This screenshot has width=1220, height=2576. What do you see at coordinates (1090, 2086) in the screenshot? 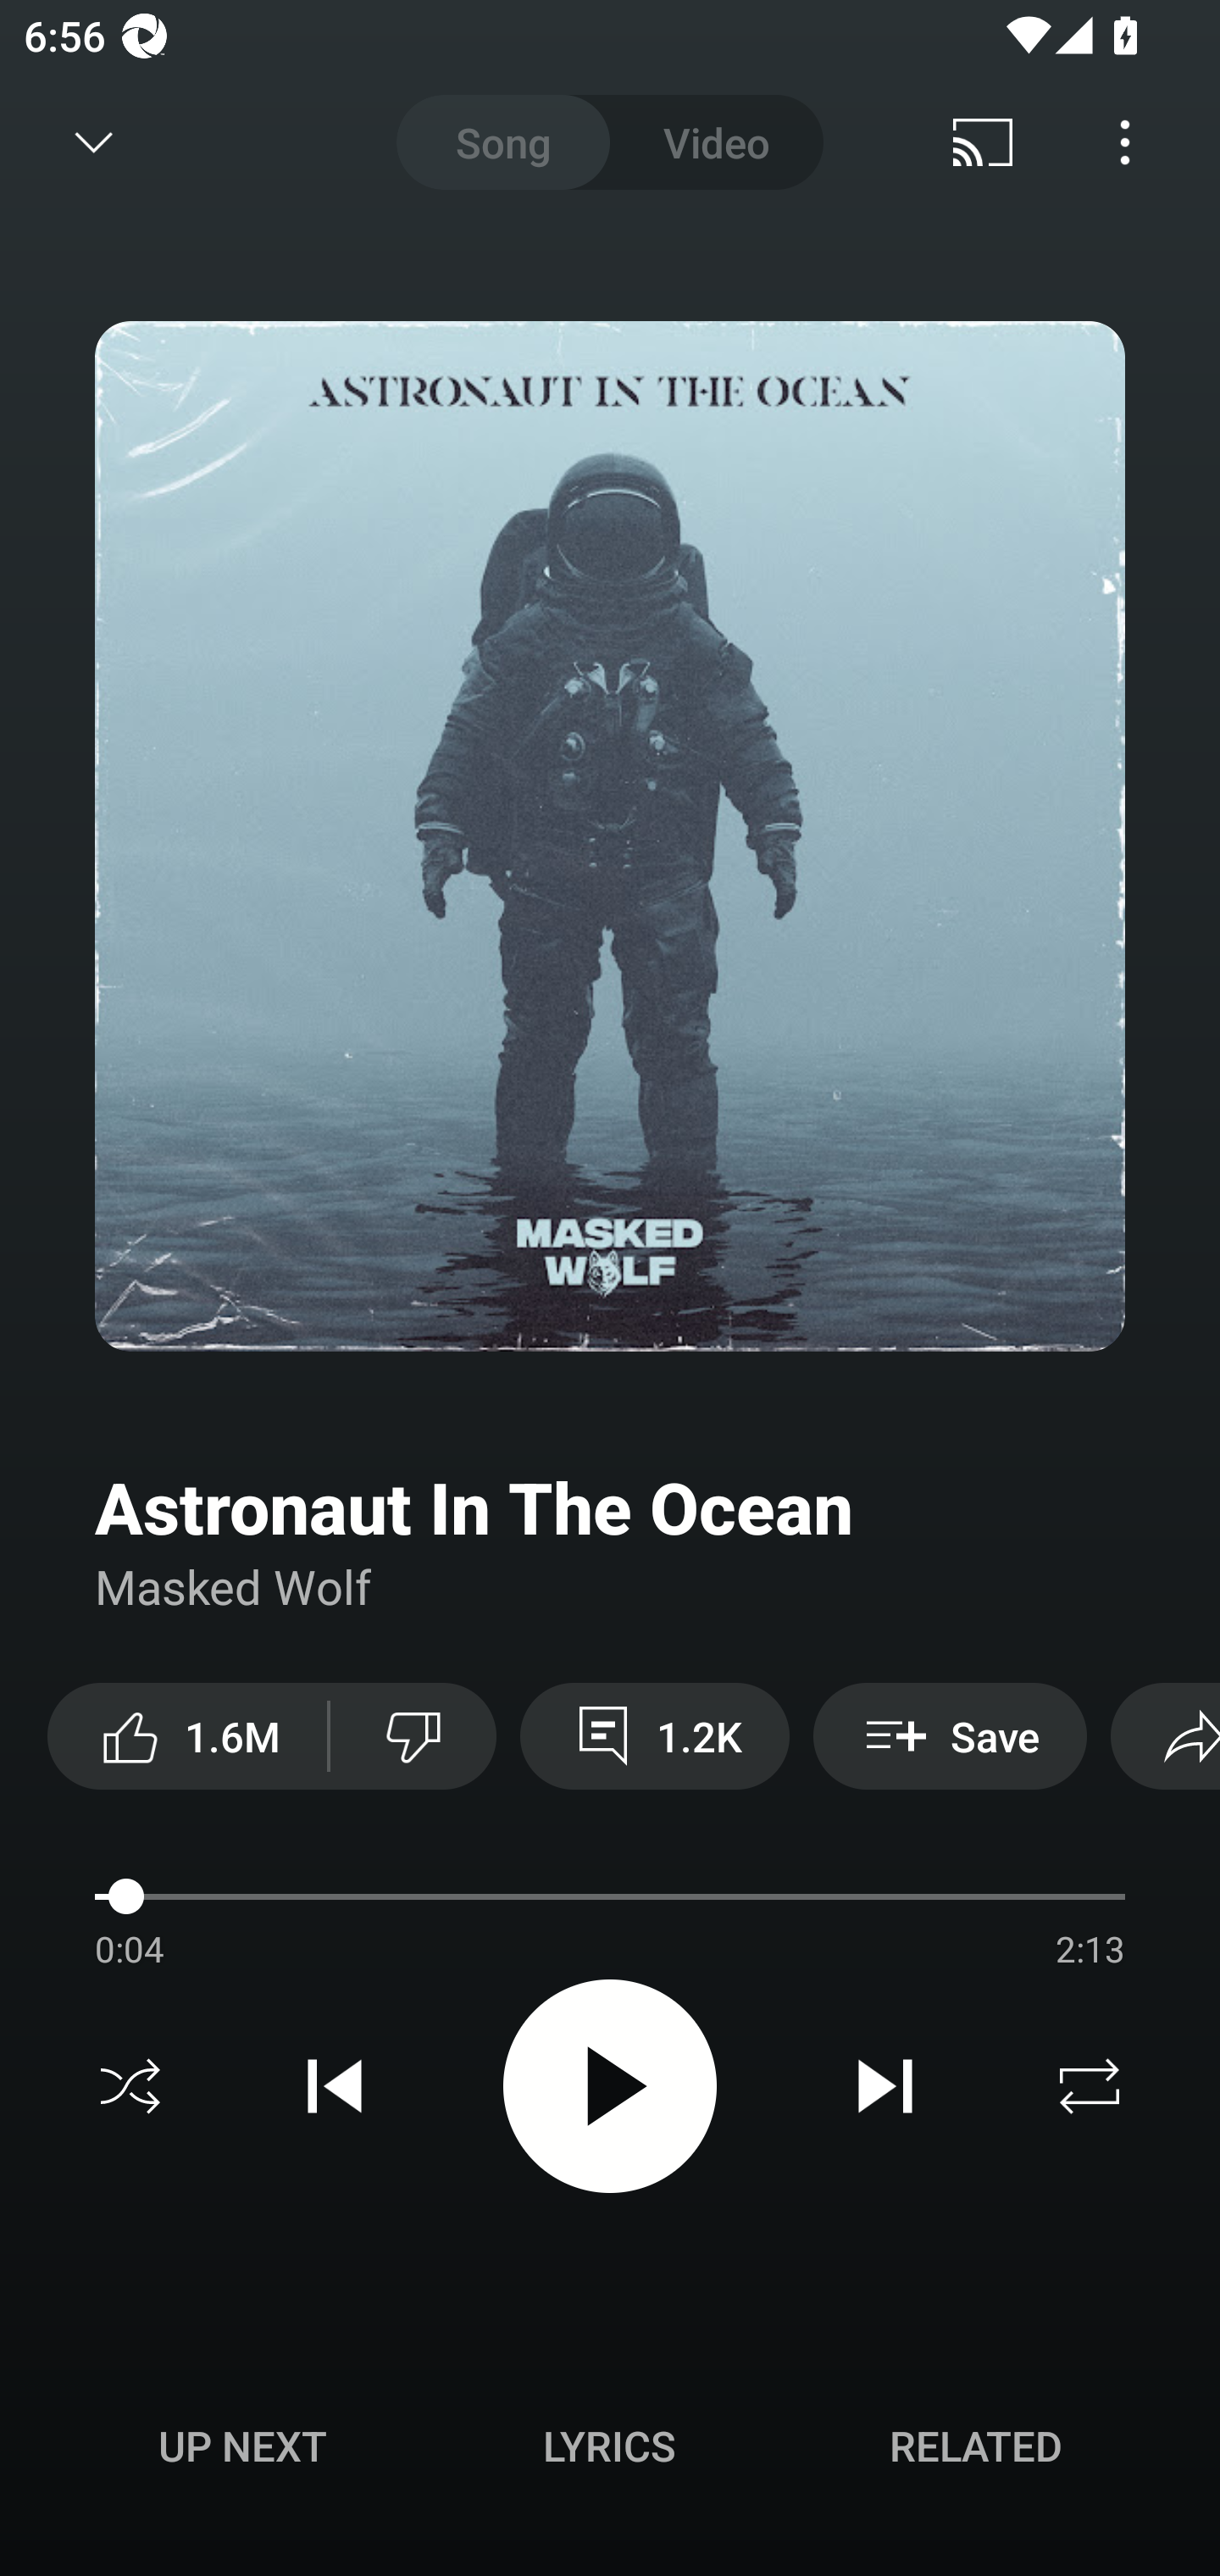
I see `Repeat off` at bounding box center [1090, 2086].